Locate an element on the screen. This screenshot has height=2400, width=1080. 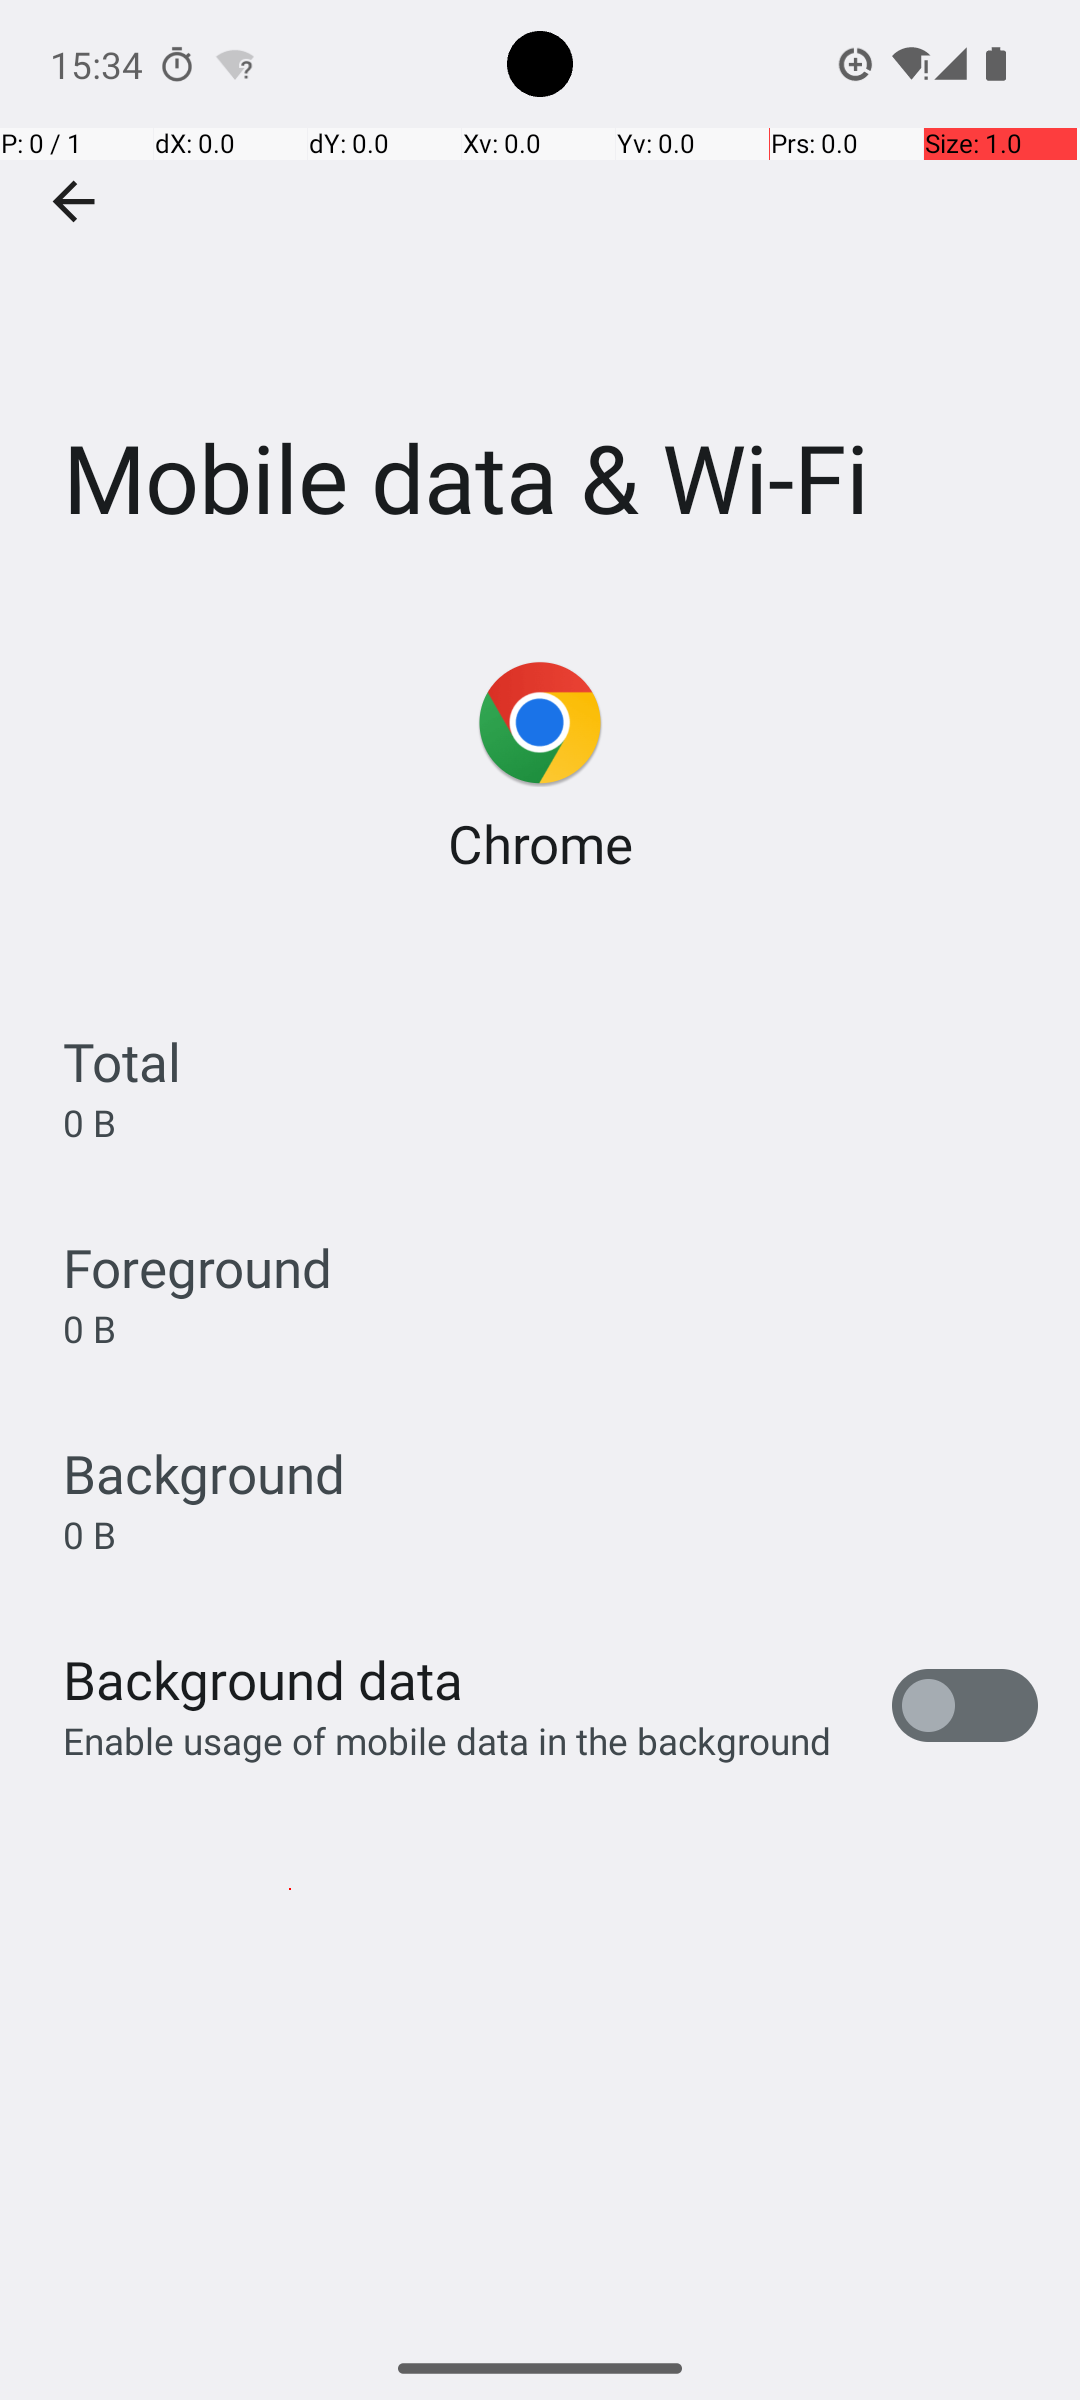
Enable usage of mobile data in the background is located at coordinates (448, 1740).